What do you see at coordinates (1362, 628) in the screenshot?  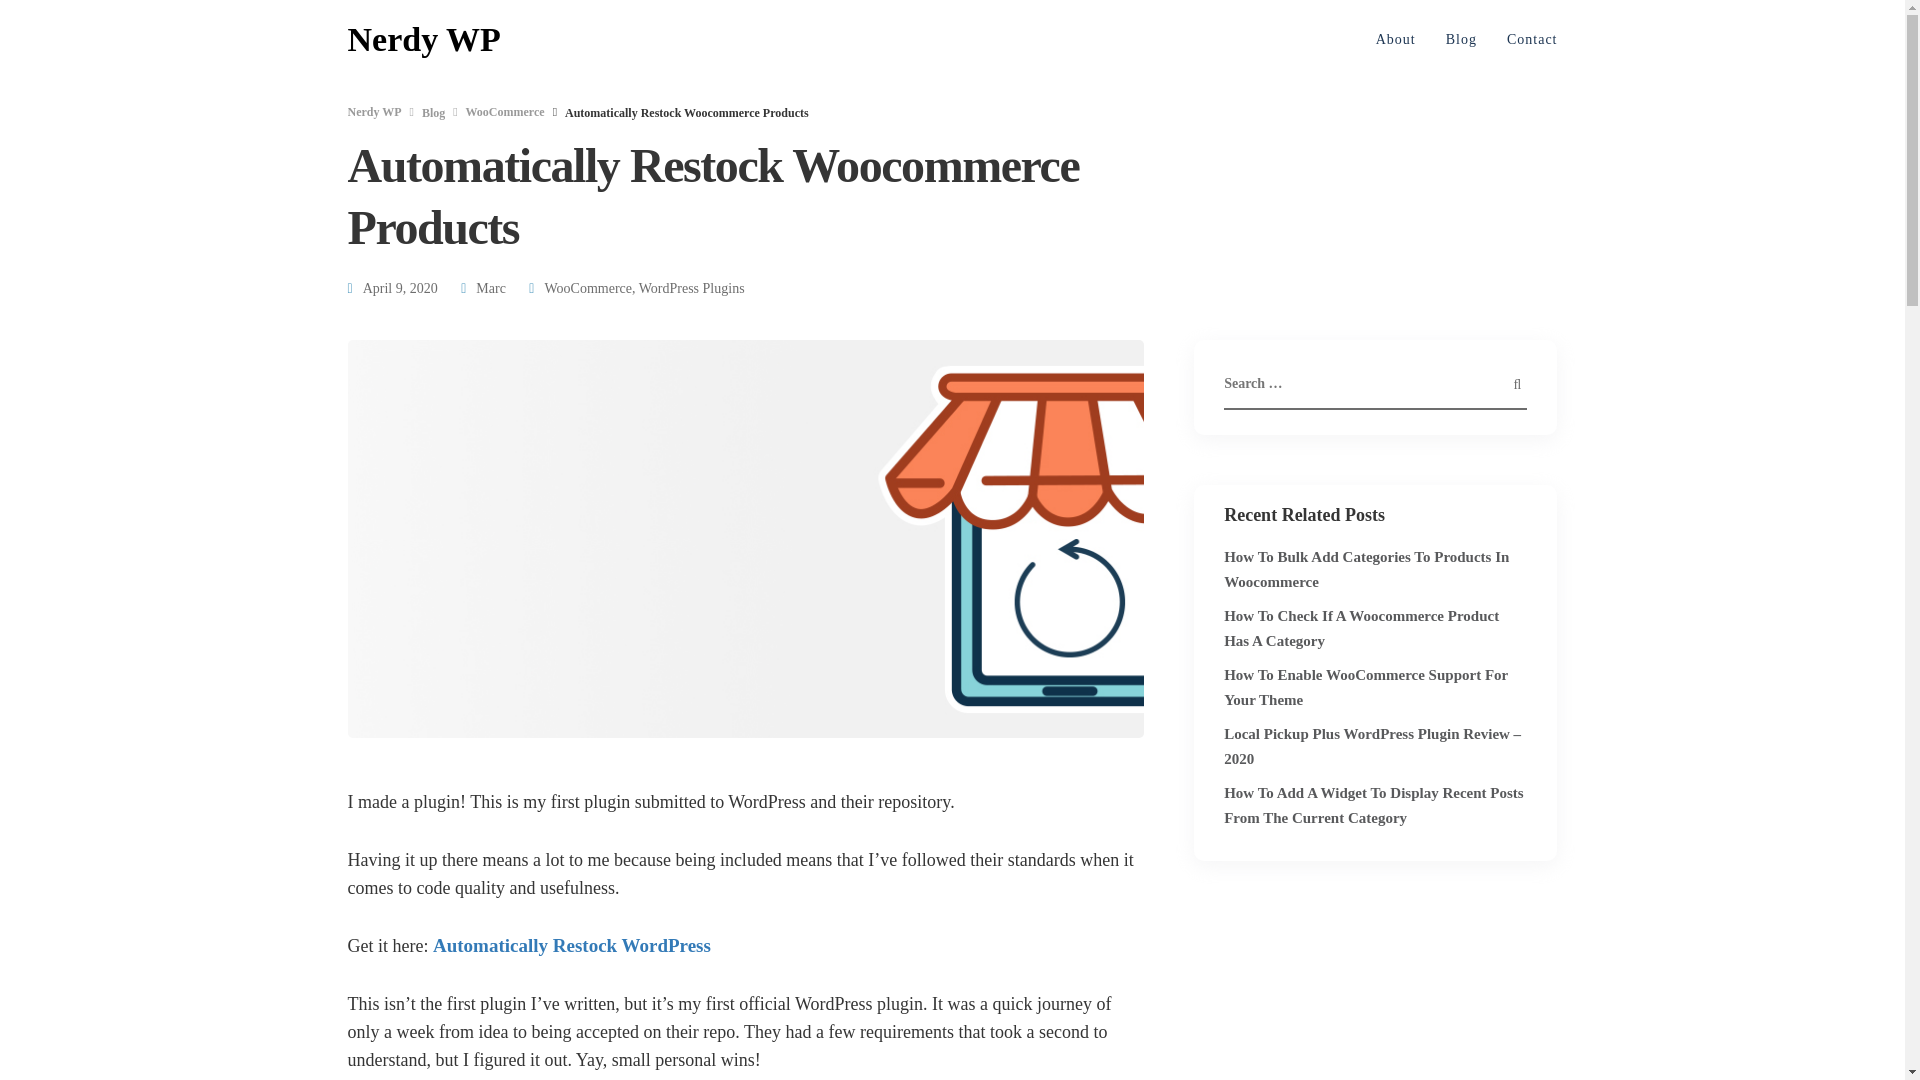 I see `How To Check If A Woocommerce Product Has A Category` at bounding box center [1362, 628].